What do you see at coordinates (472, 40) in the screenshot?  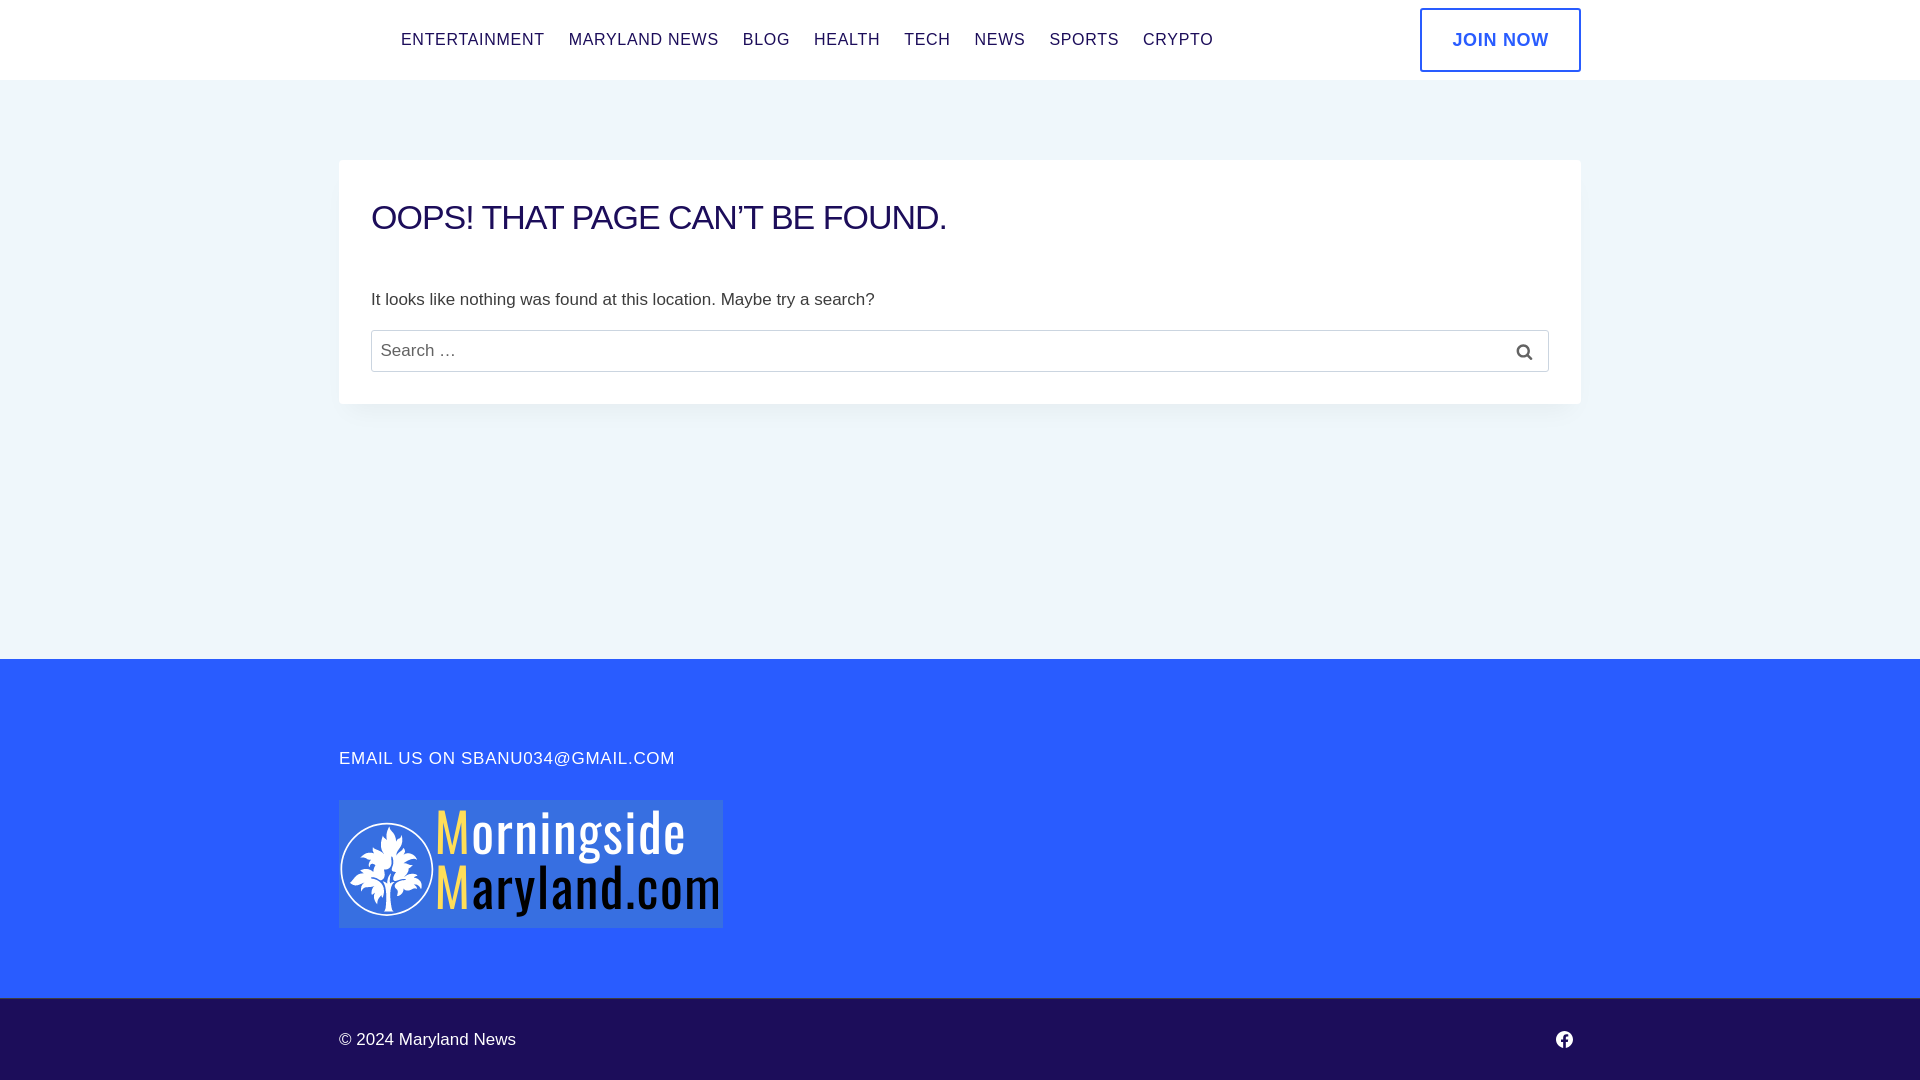 I see `ENTERTAINMENT` at bounding box center [472, 40].